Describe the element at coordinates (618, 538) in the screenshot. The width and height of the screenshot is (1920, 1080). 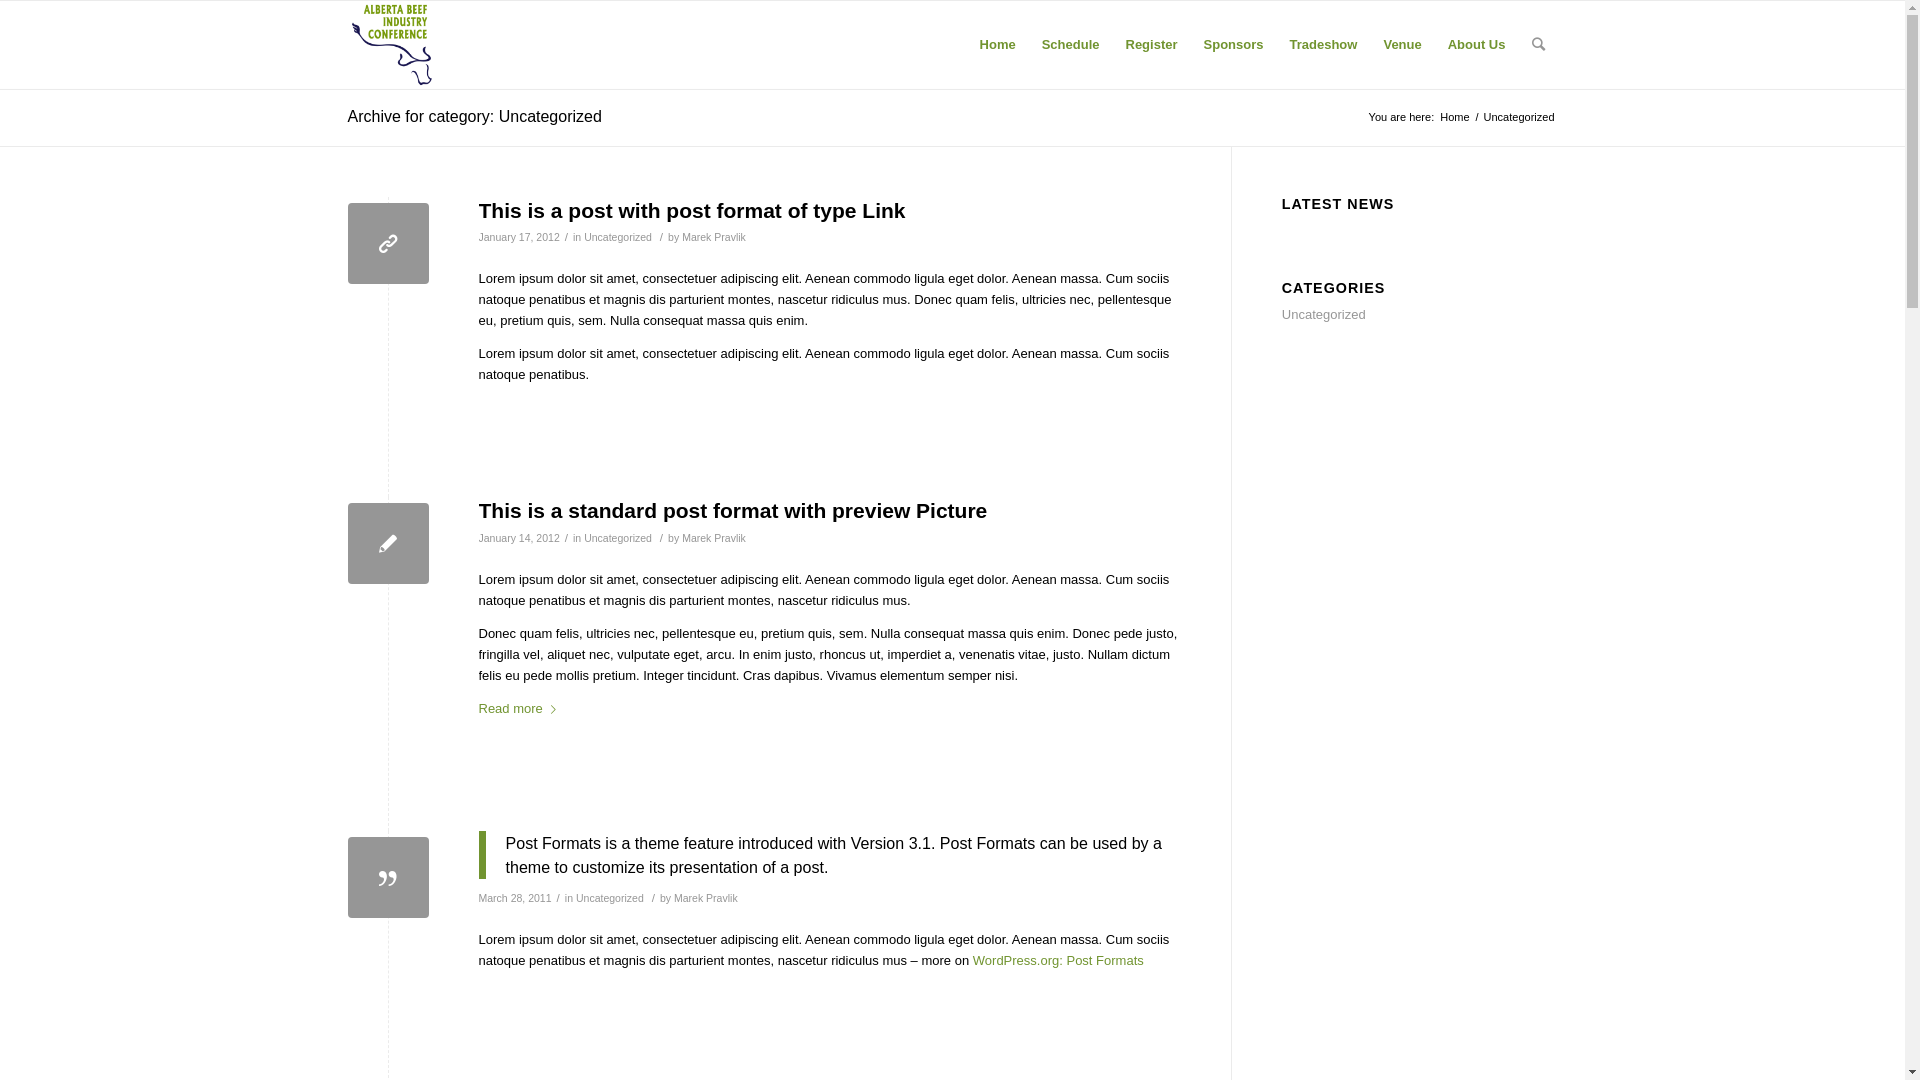
I see `Uncategorized` at that location.